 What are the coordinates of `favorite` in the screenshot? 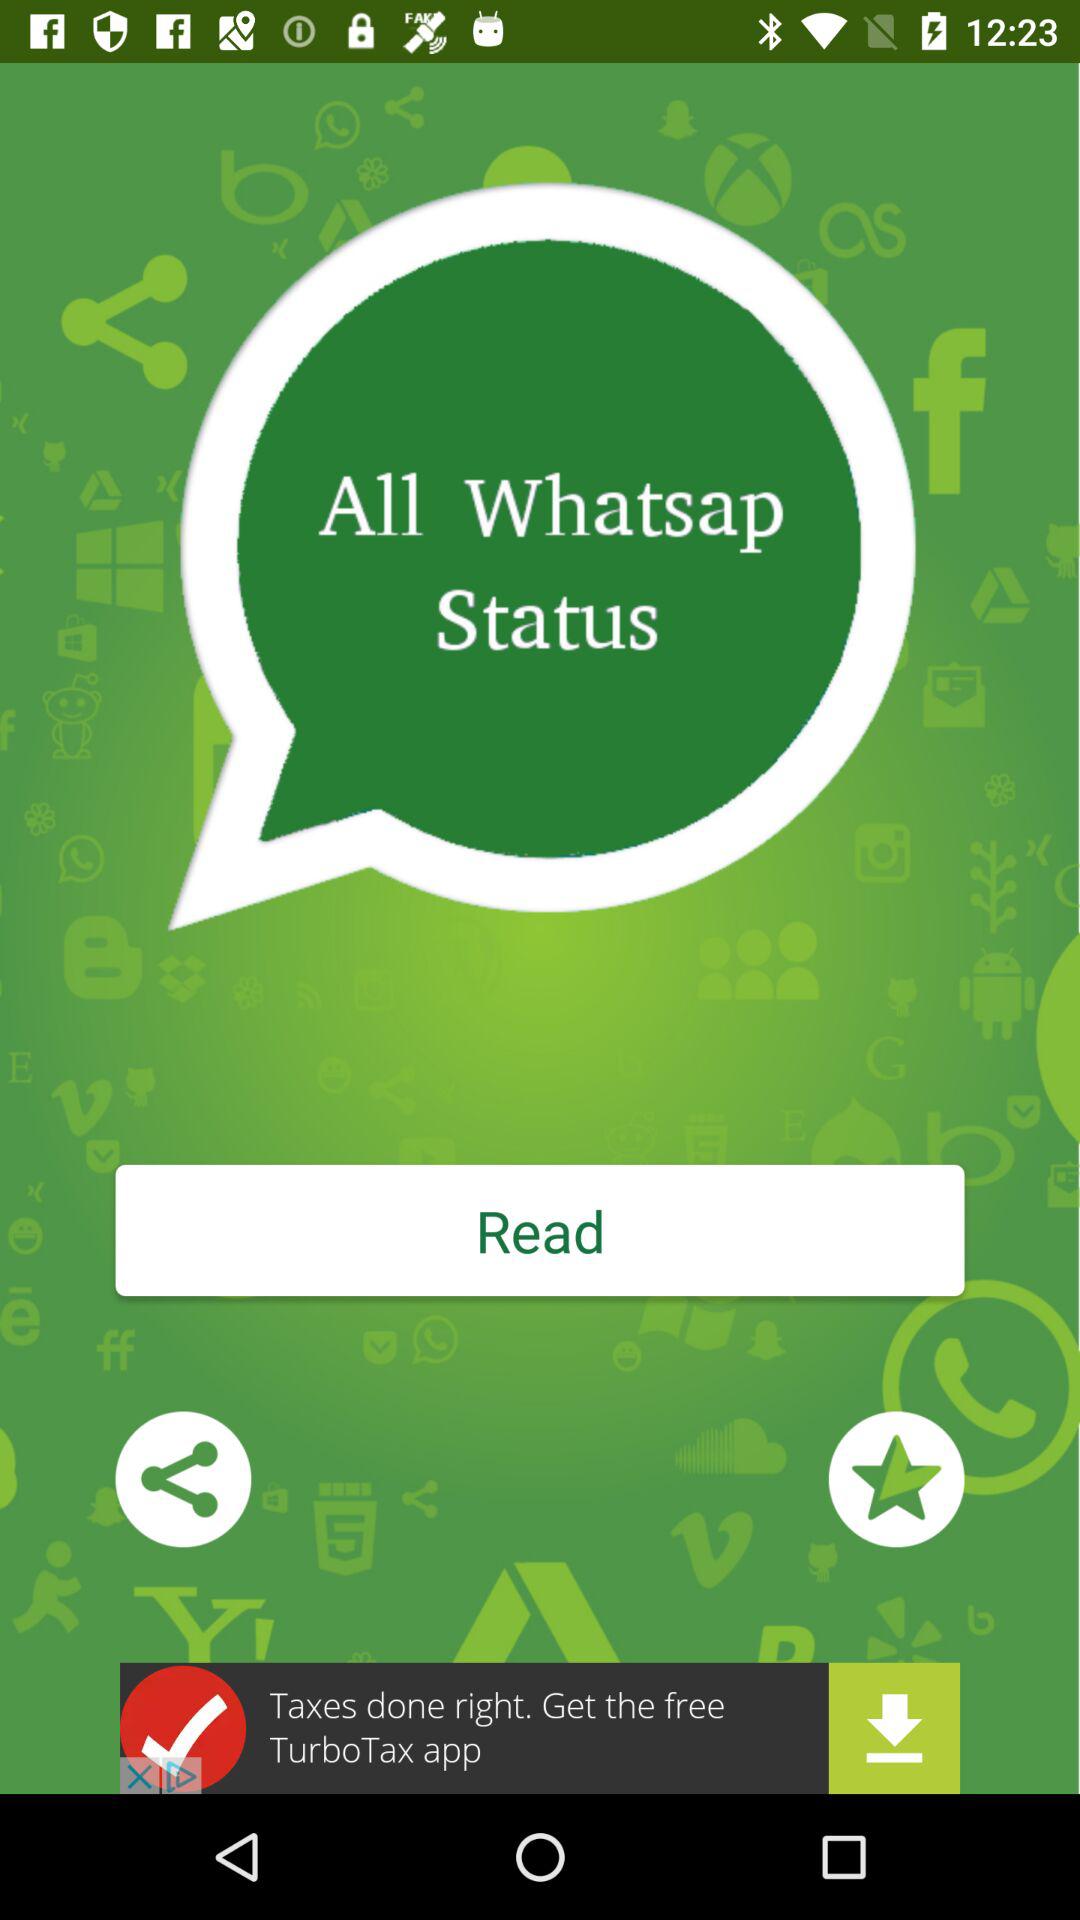 It's located at (896, 1479).